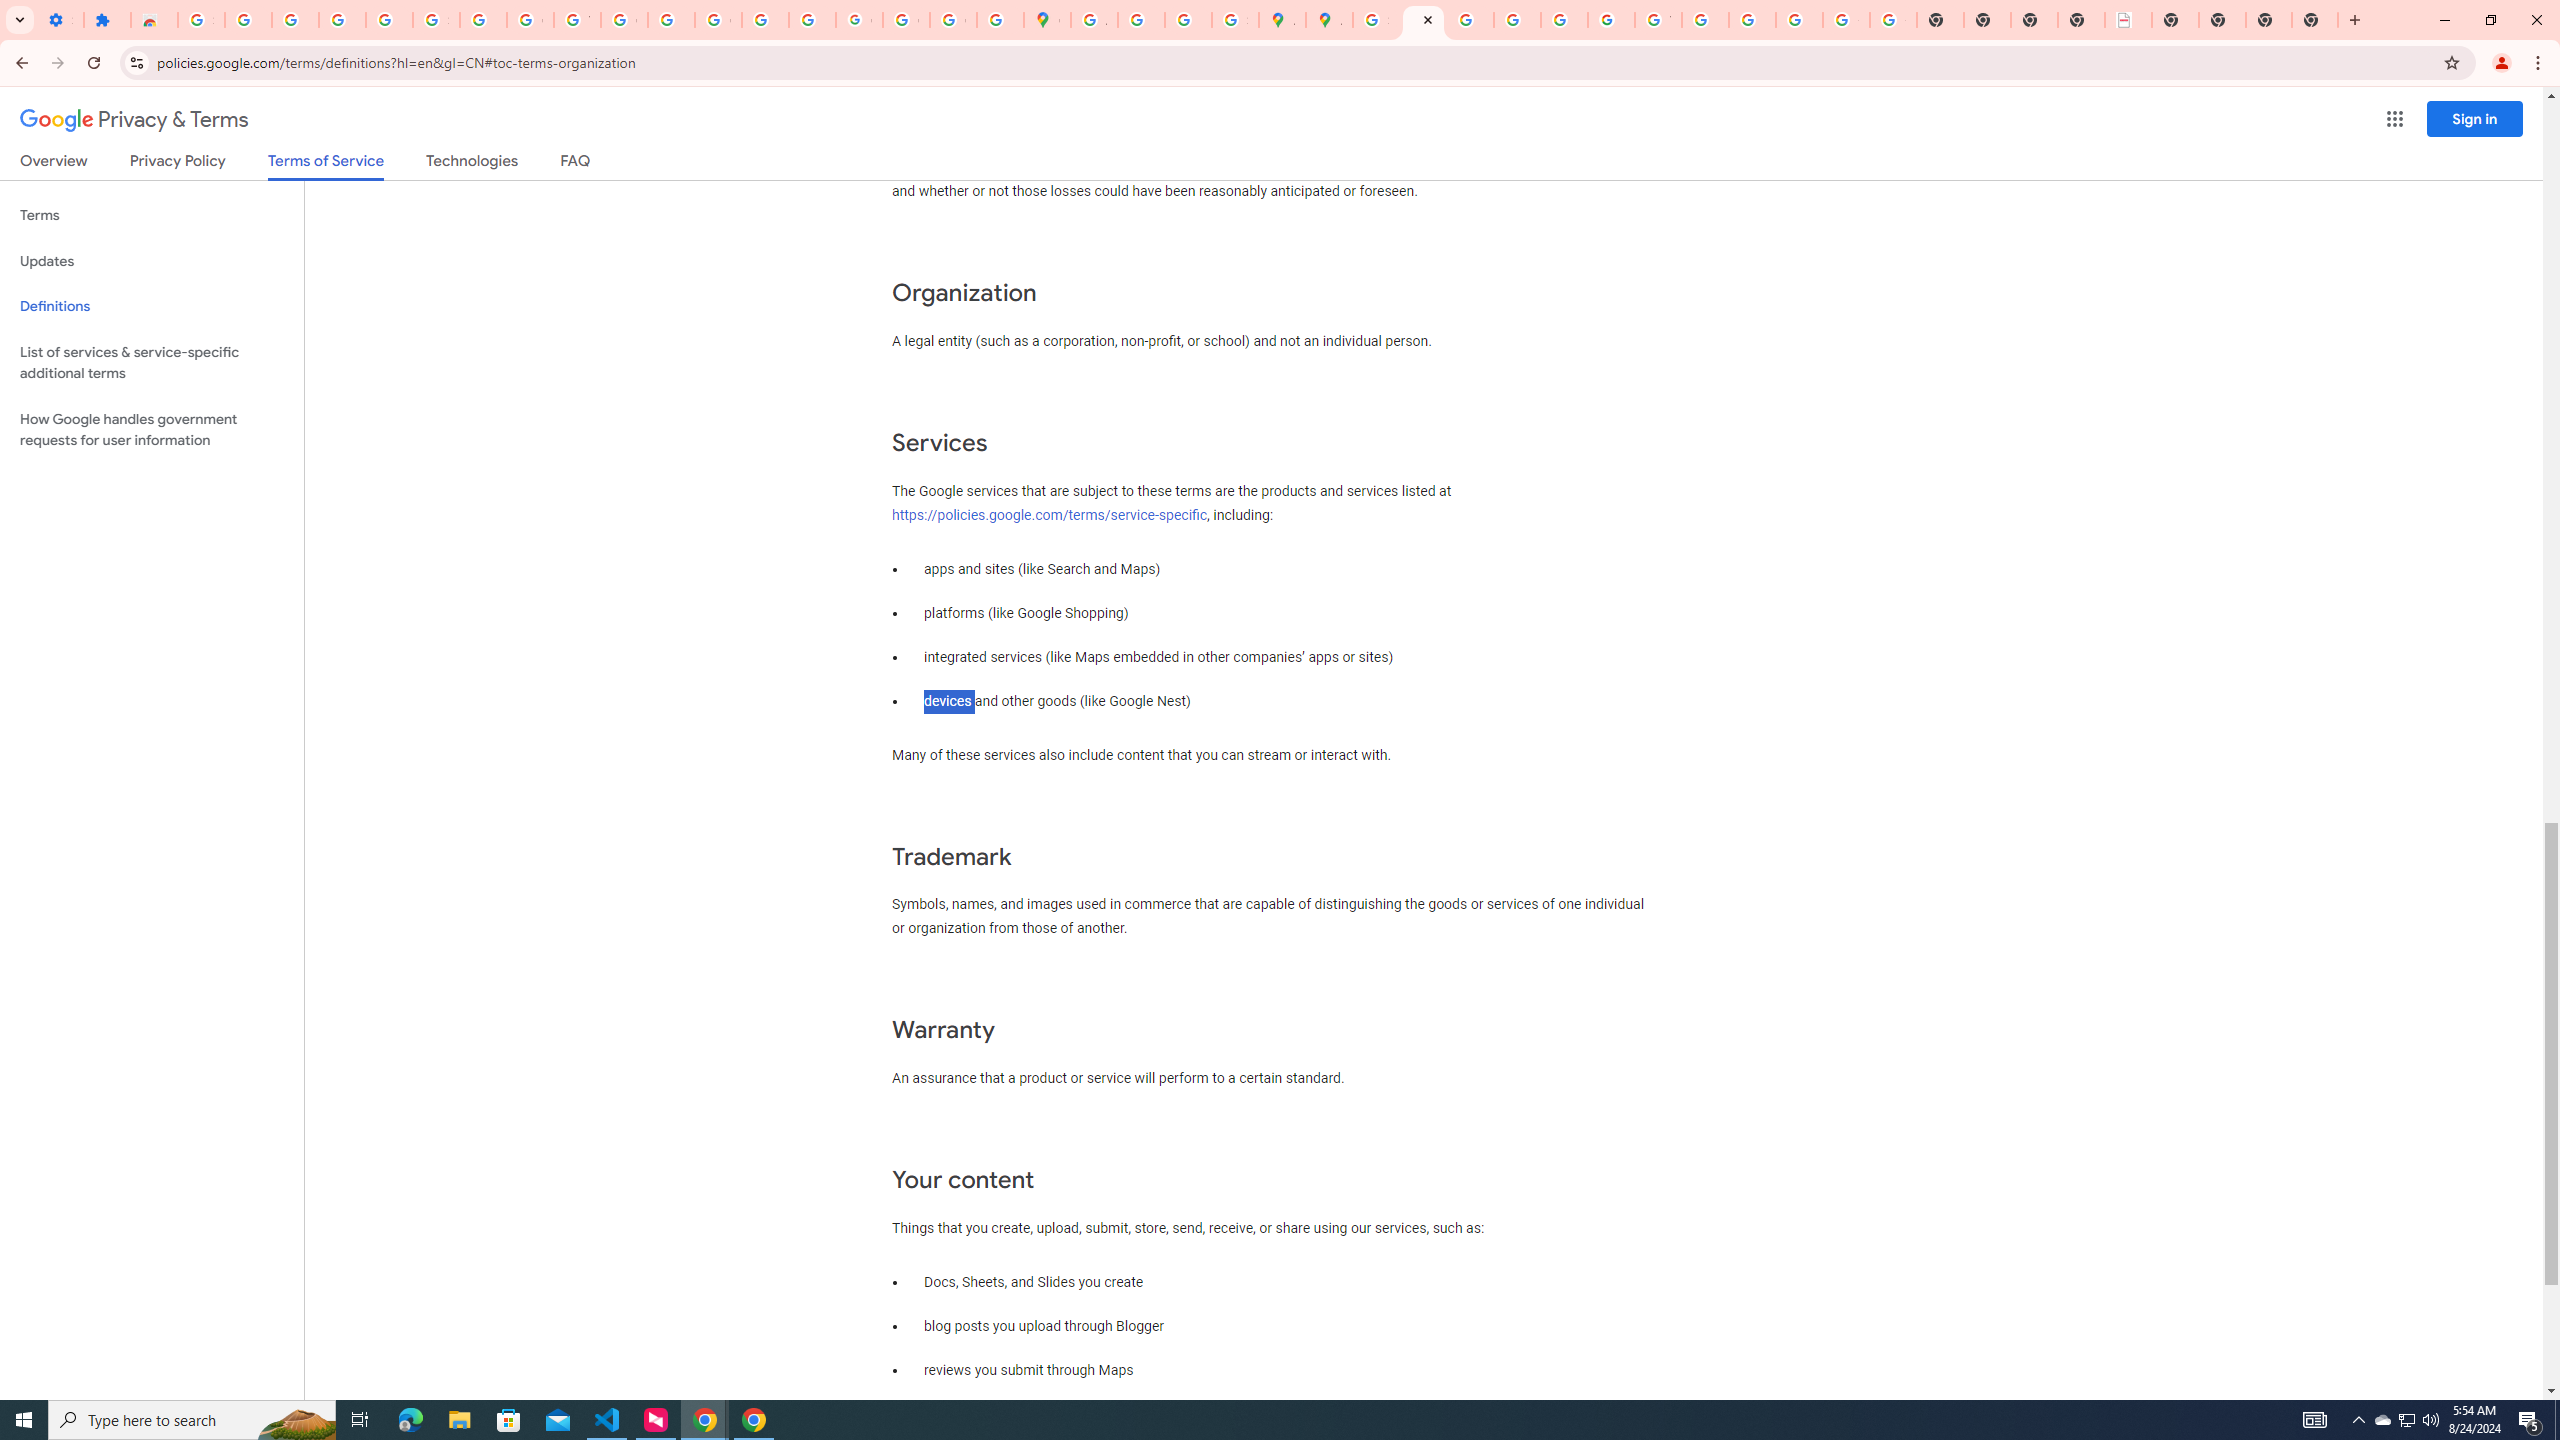 Image resolution: width=2560 pixels, height=1440 pixels. I want to click on Sign in - Google Accounts, so click(200, 20).